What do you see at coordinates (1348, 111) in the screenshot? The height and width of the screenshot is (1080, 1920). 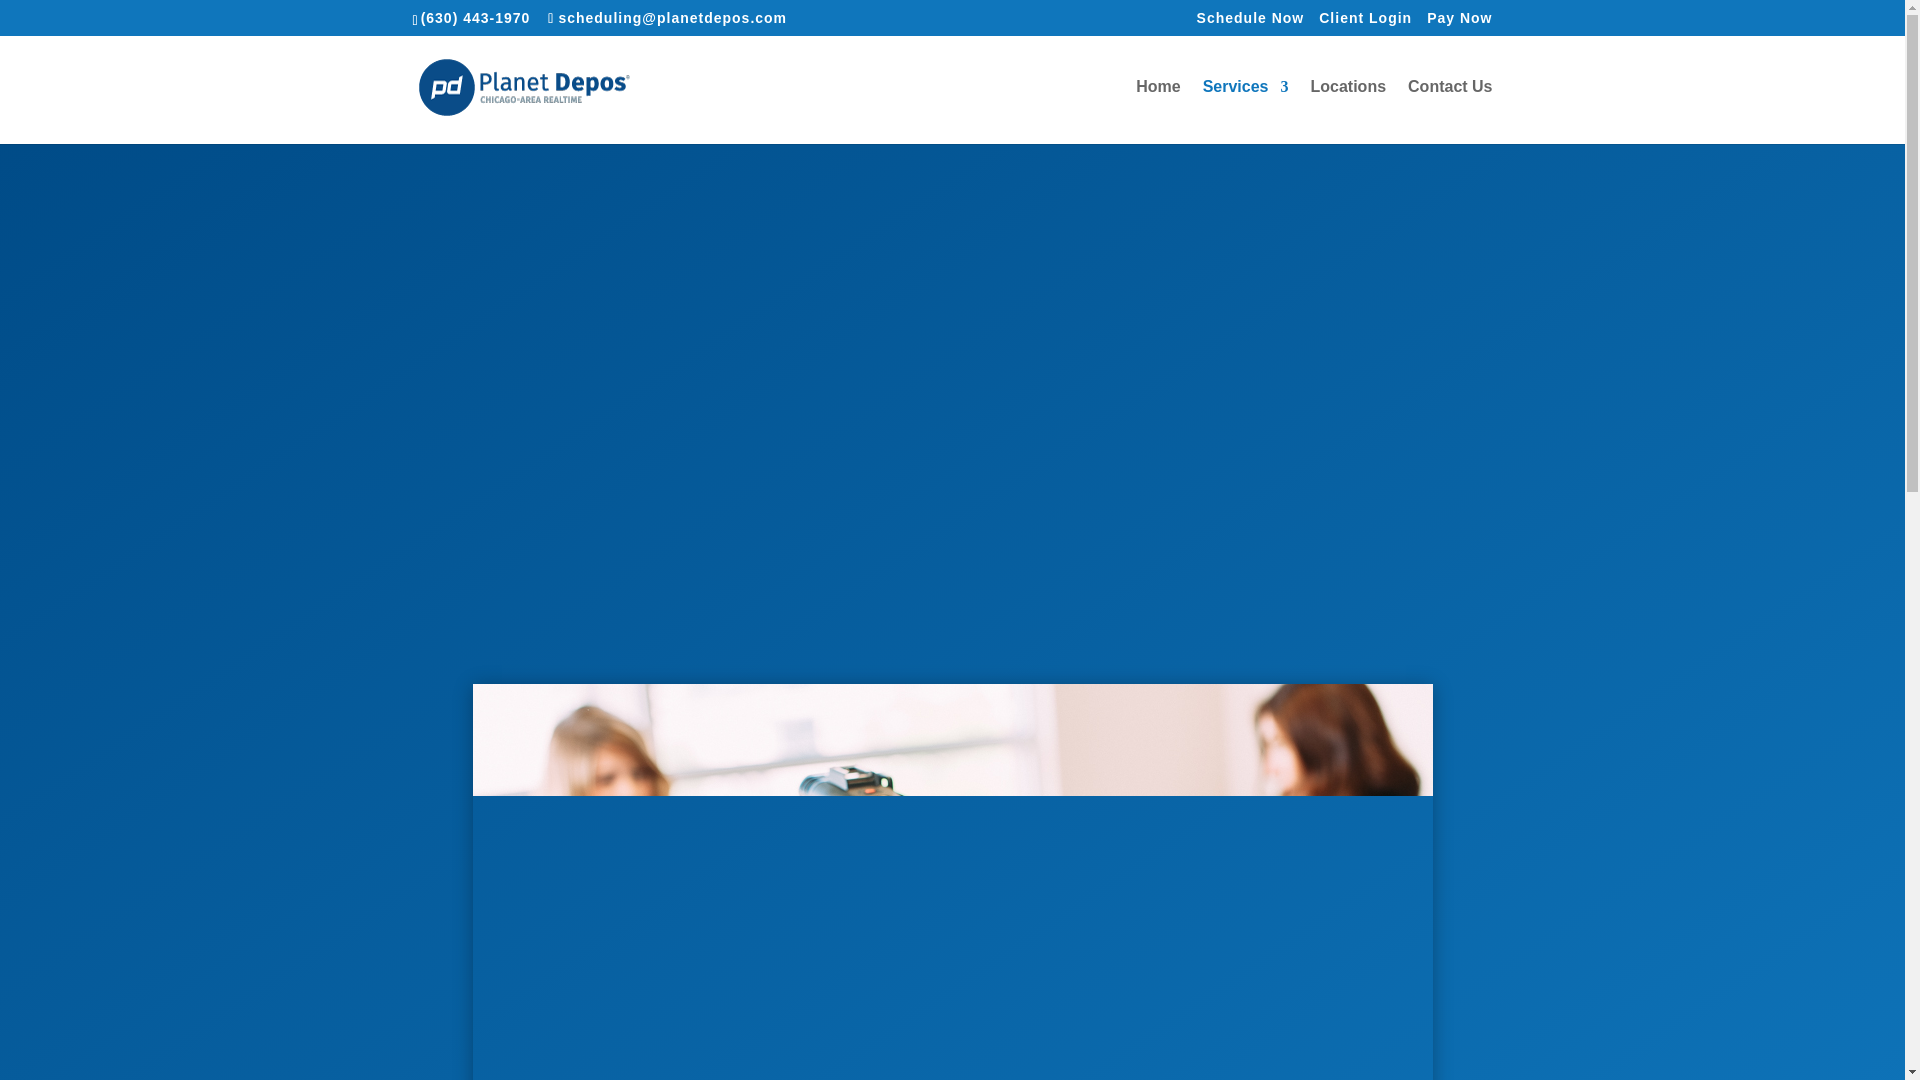 I see `Locations` at bounding box center [1348, 111].